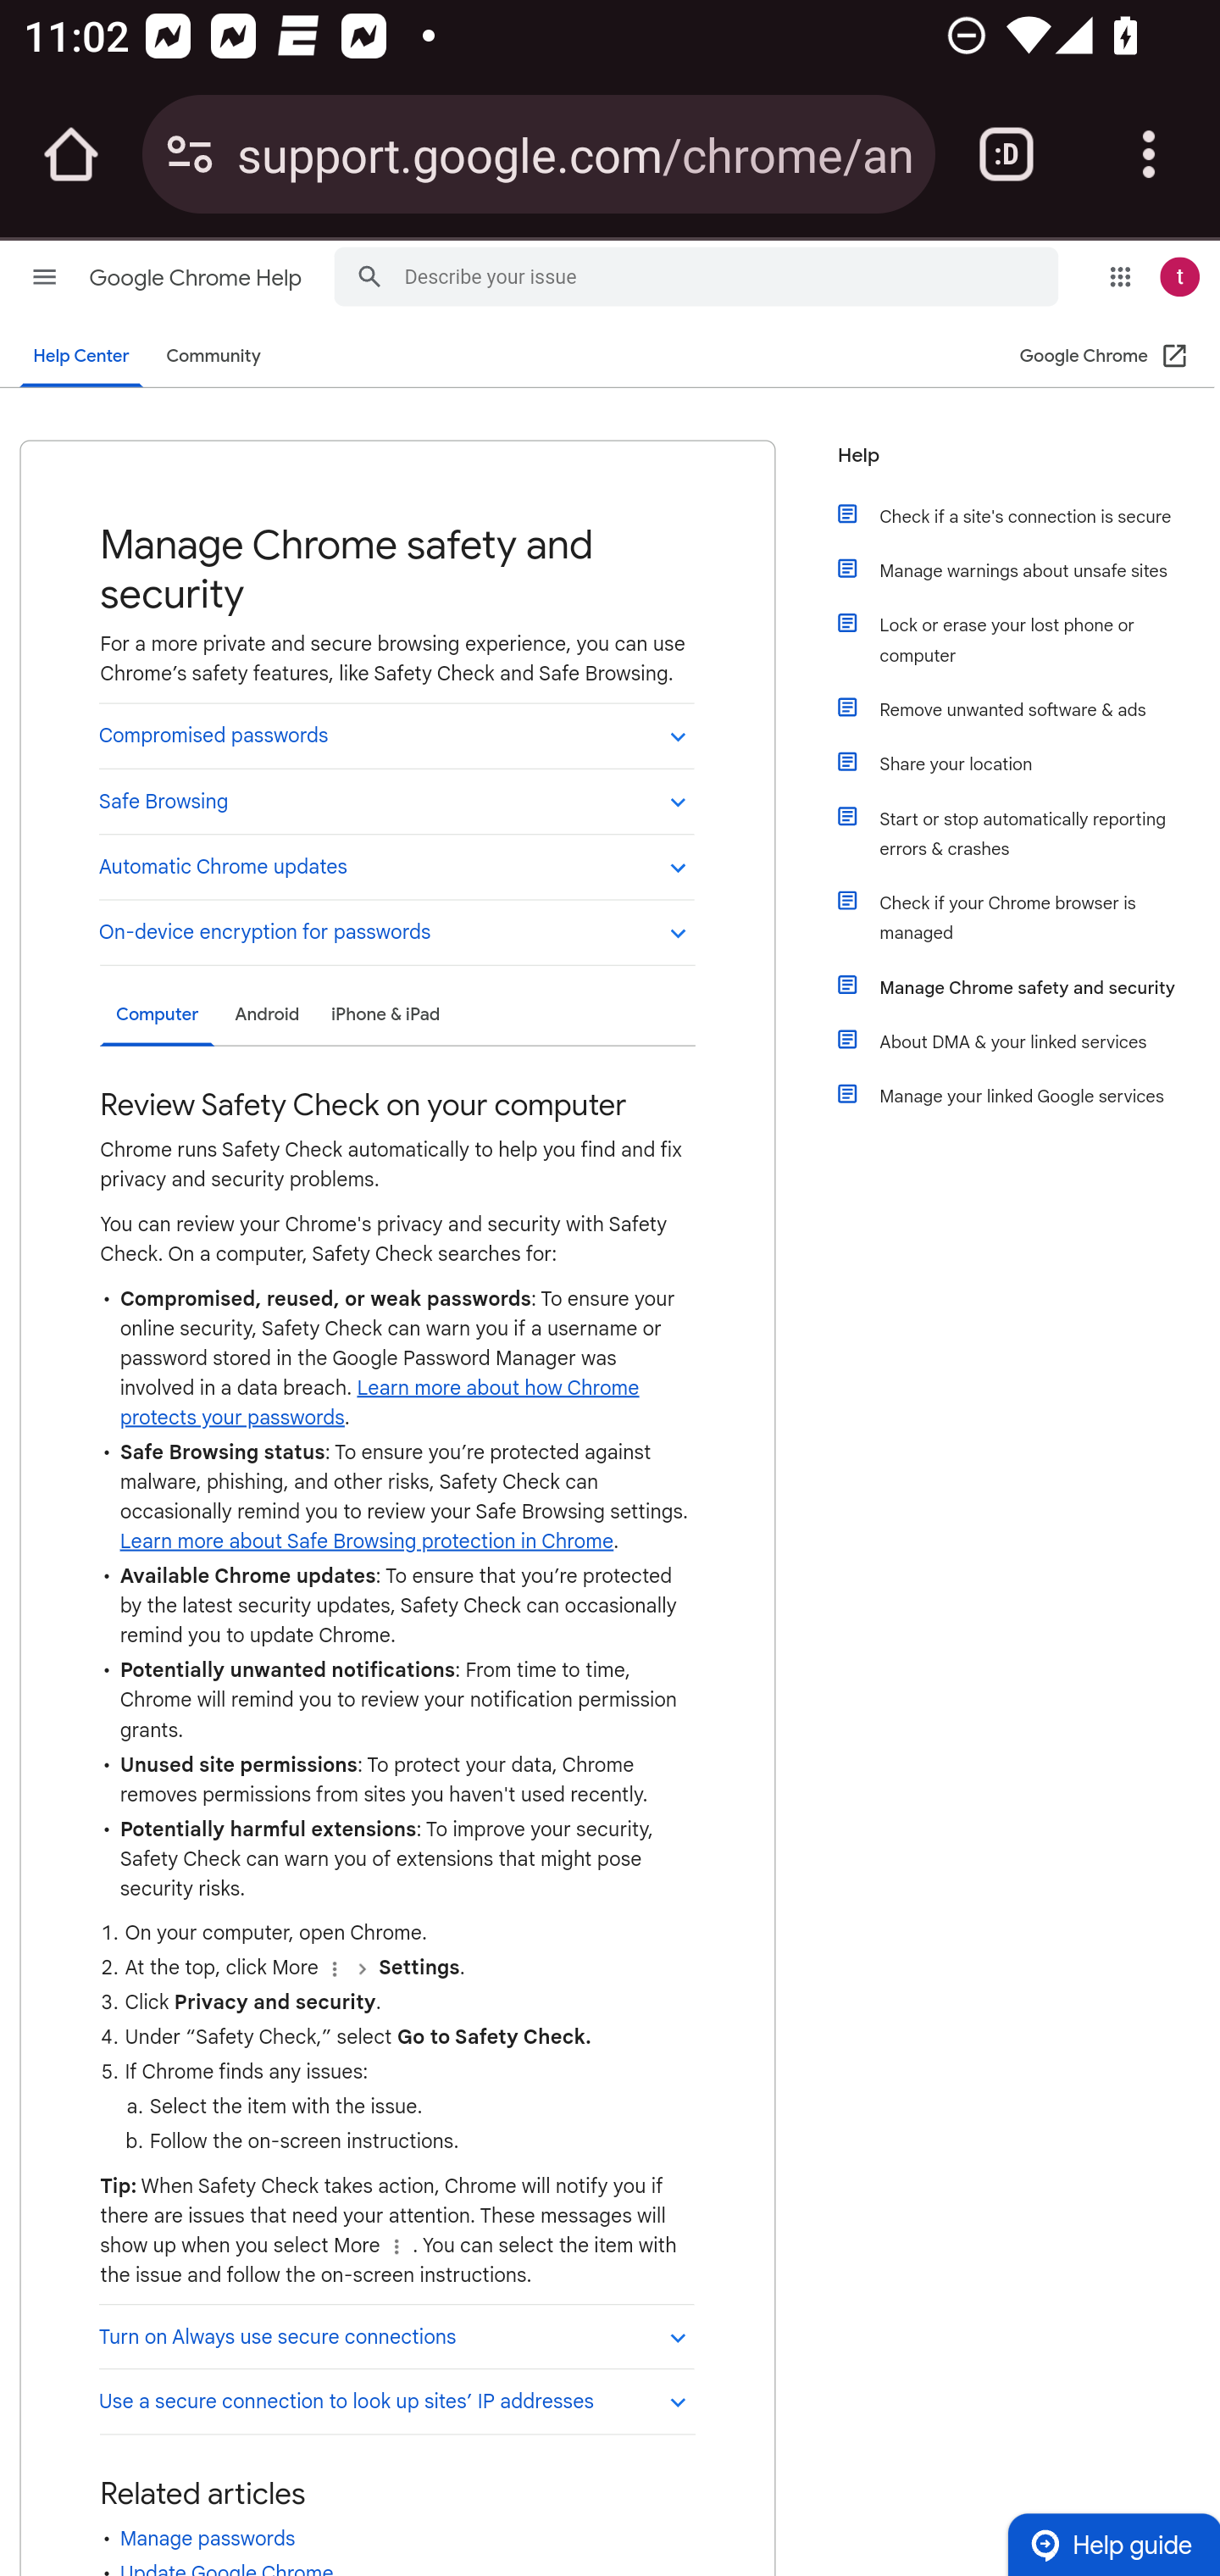  Describe the element at coordinates (1029, 987) in the screenshot. I see `Manage Chrome safety and security` at that location.